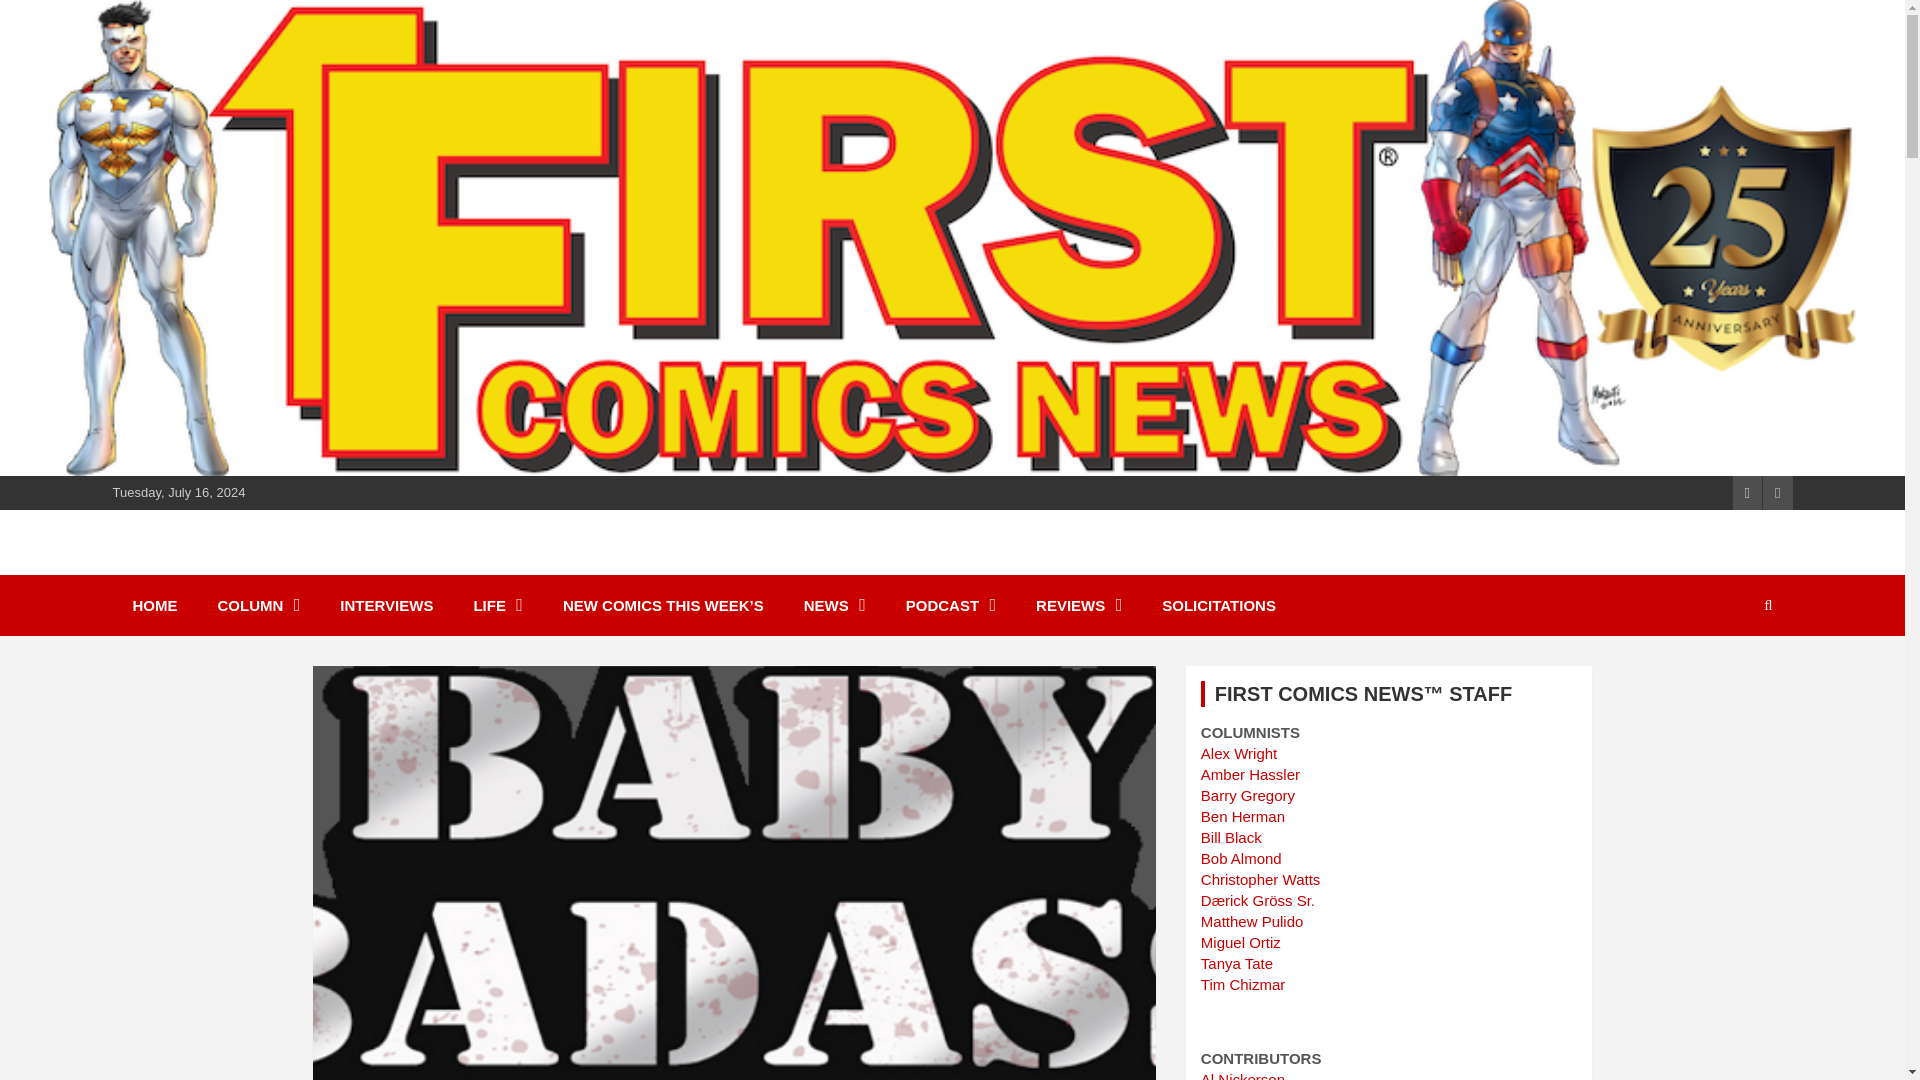 This screenshot has height=1080, width=1920. I want to click on HOME, so click(154, 605).